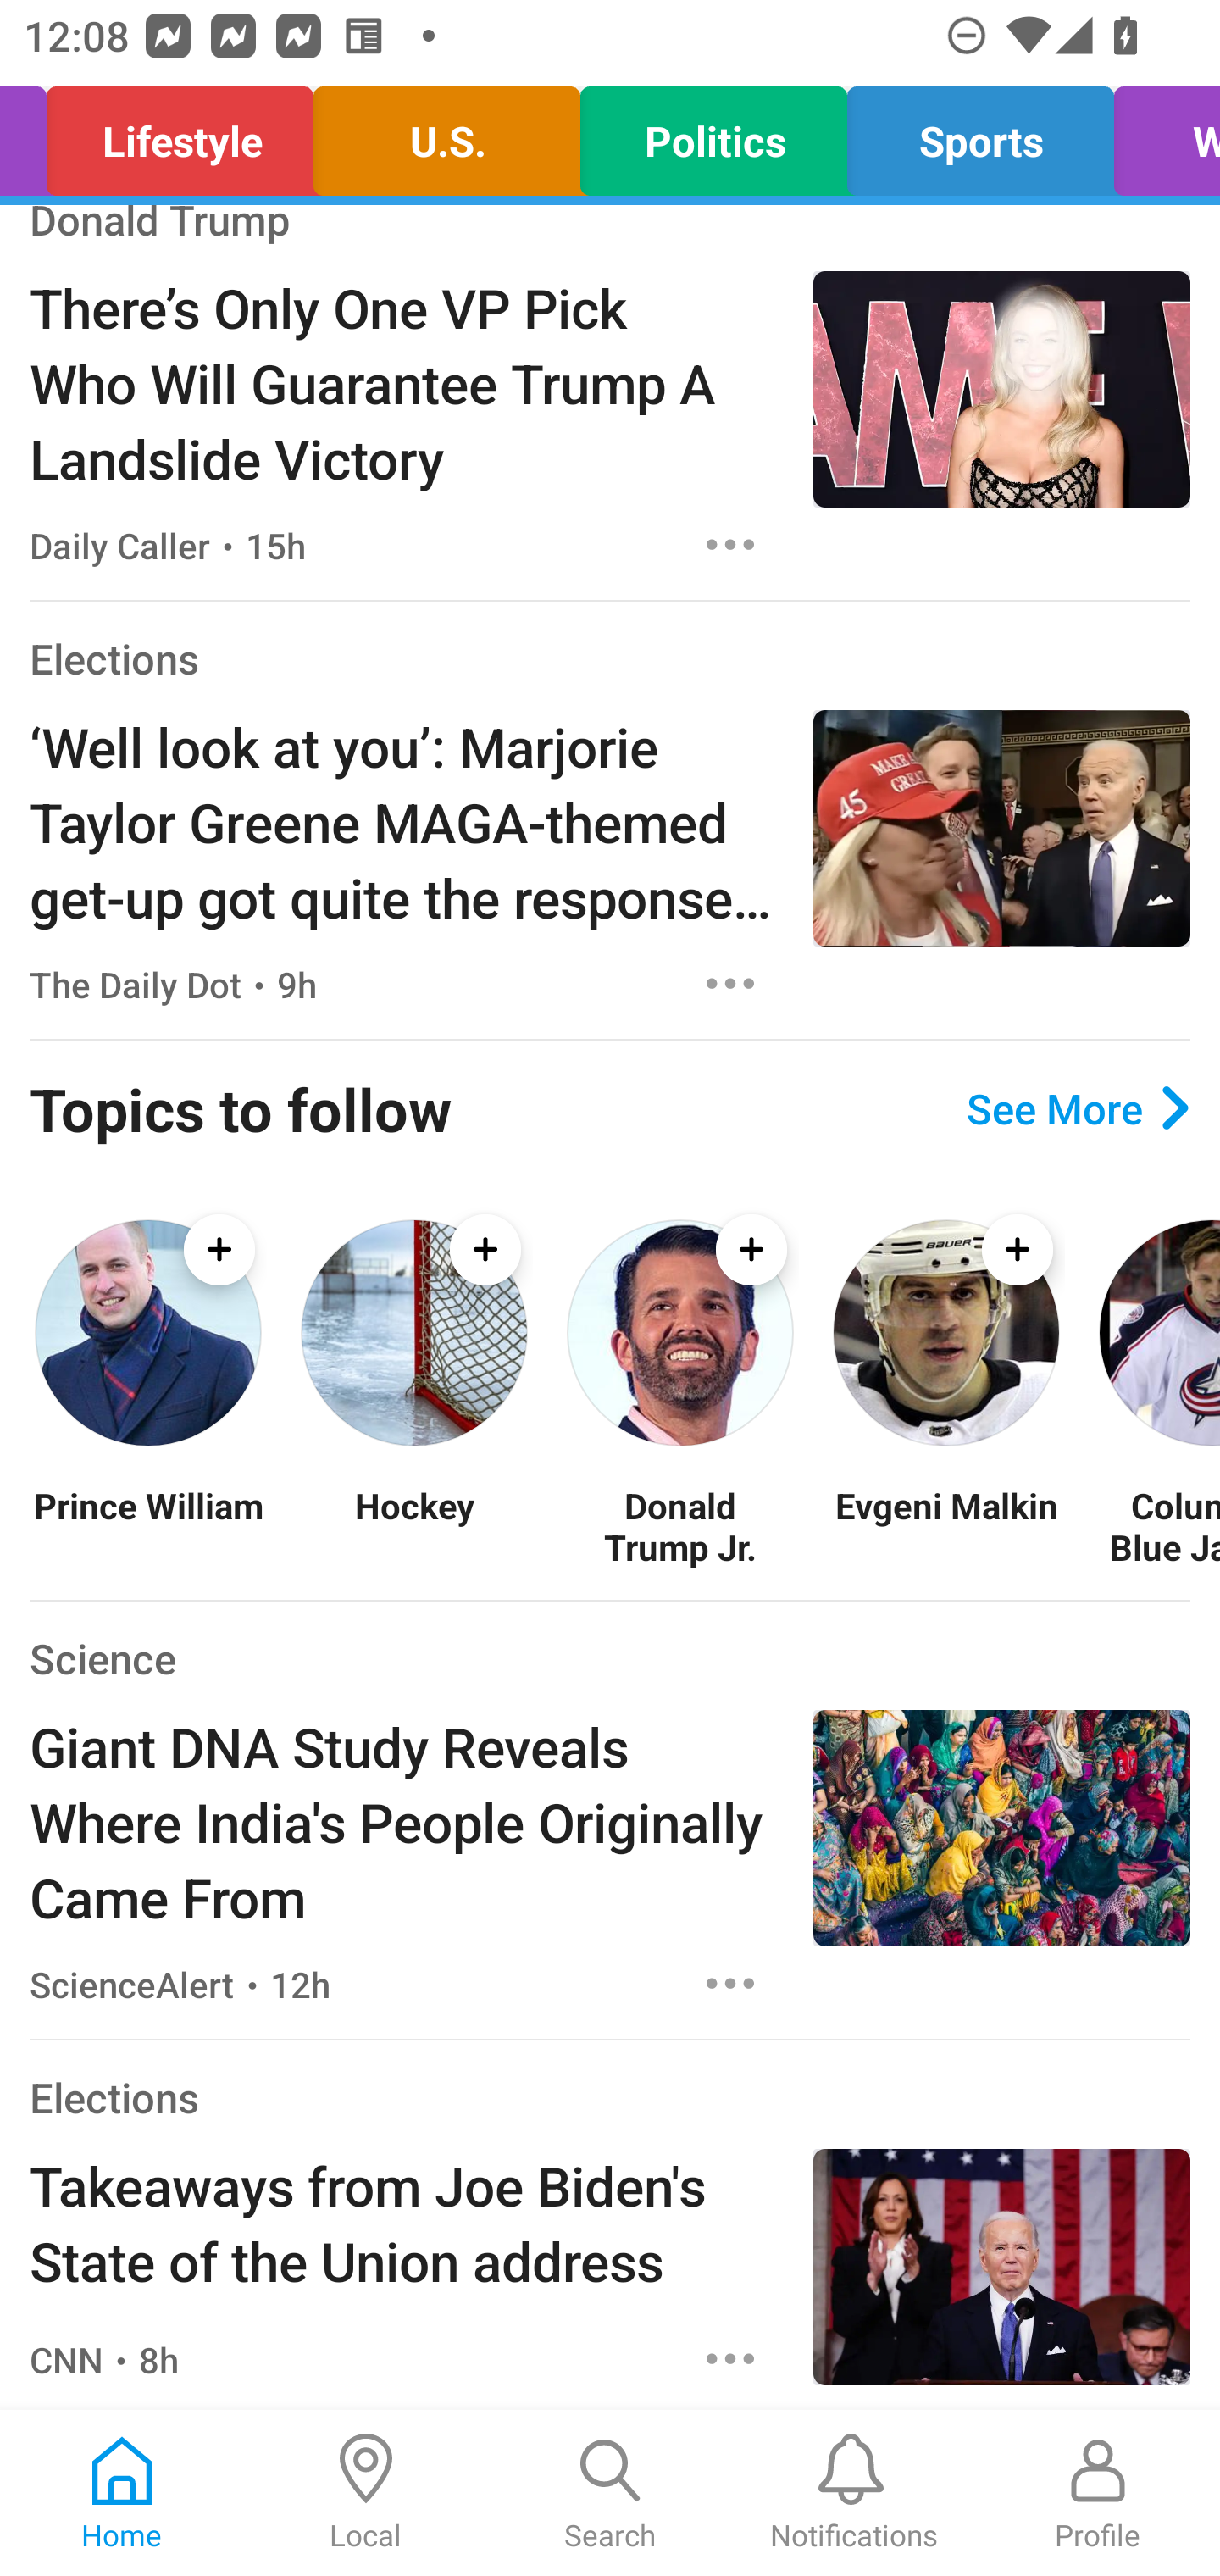 This screenshot has width=1220, height=2576. Describe the element at coordinates (114, 2096) in the screenshot. I see `Elections` at that location.